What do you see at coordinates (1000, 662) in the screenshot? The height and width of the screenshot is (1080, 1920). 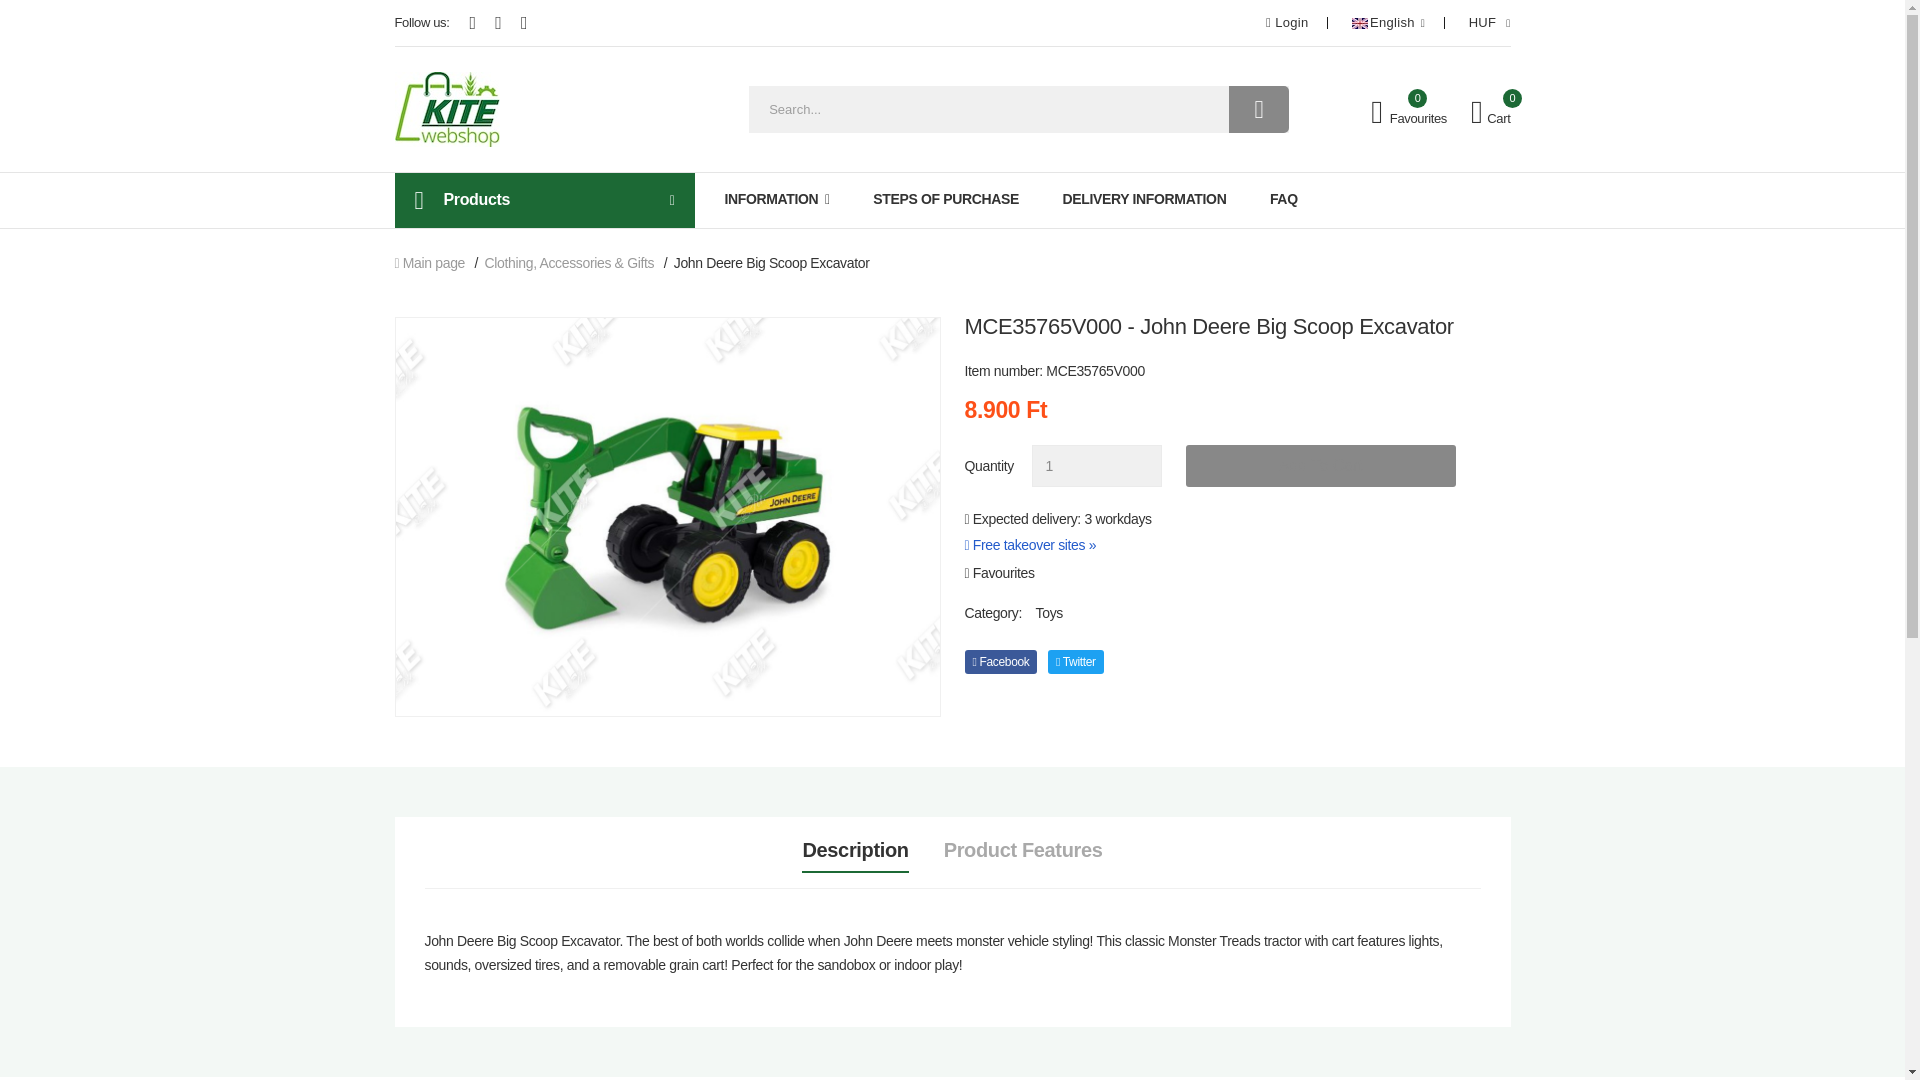 I see `facebook` at bounding box center [1000, 662].